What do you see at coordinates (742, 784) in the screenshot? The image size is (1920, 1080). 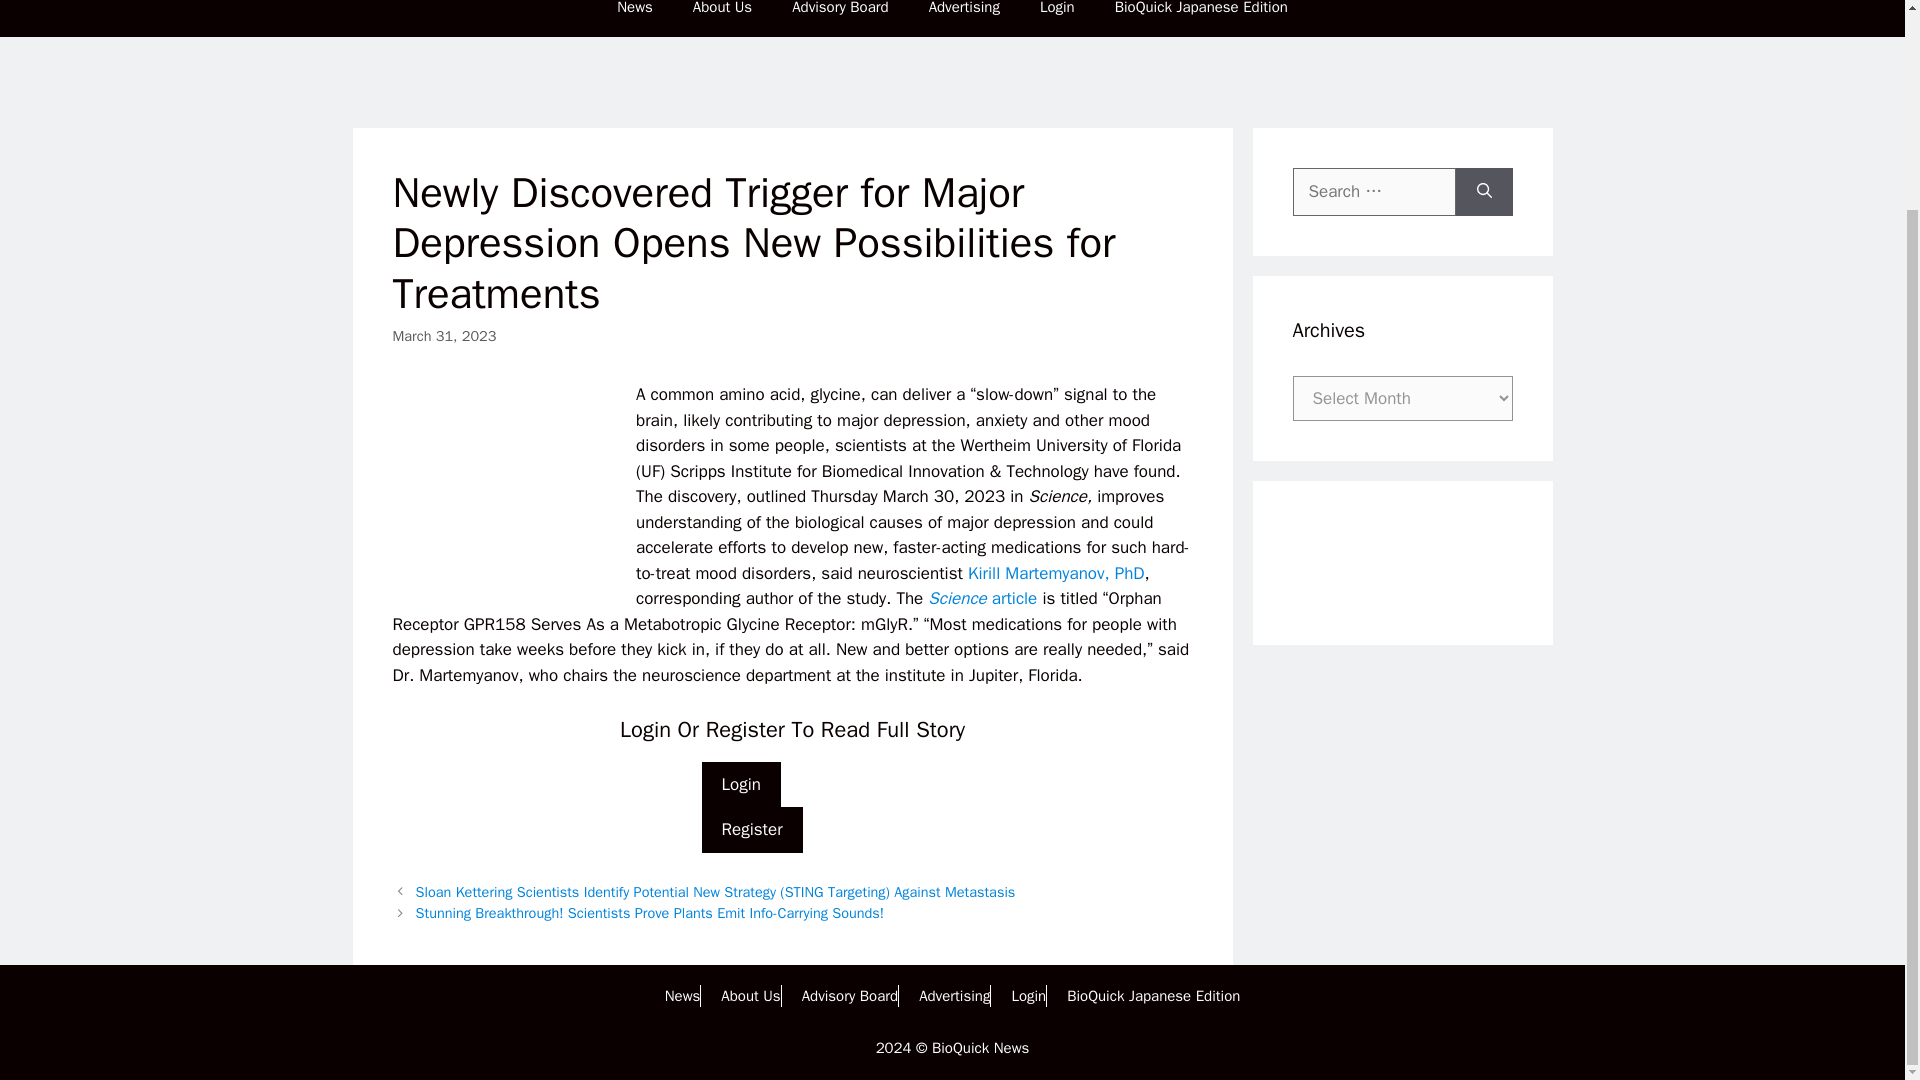 I see `Login` at bounding box center [742, 784].